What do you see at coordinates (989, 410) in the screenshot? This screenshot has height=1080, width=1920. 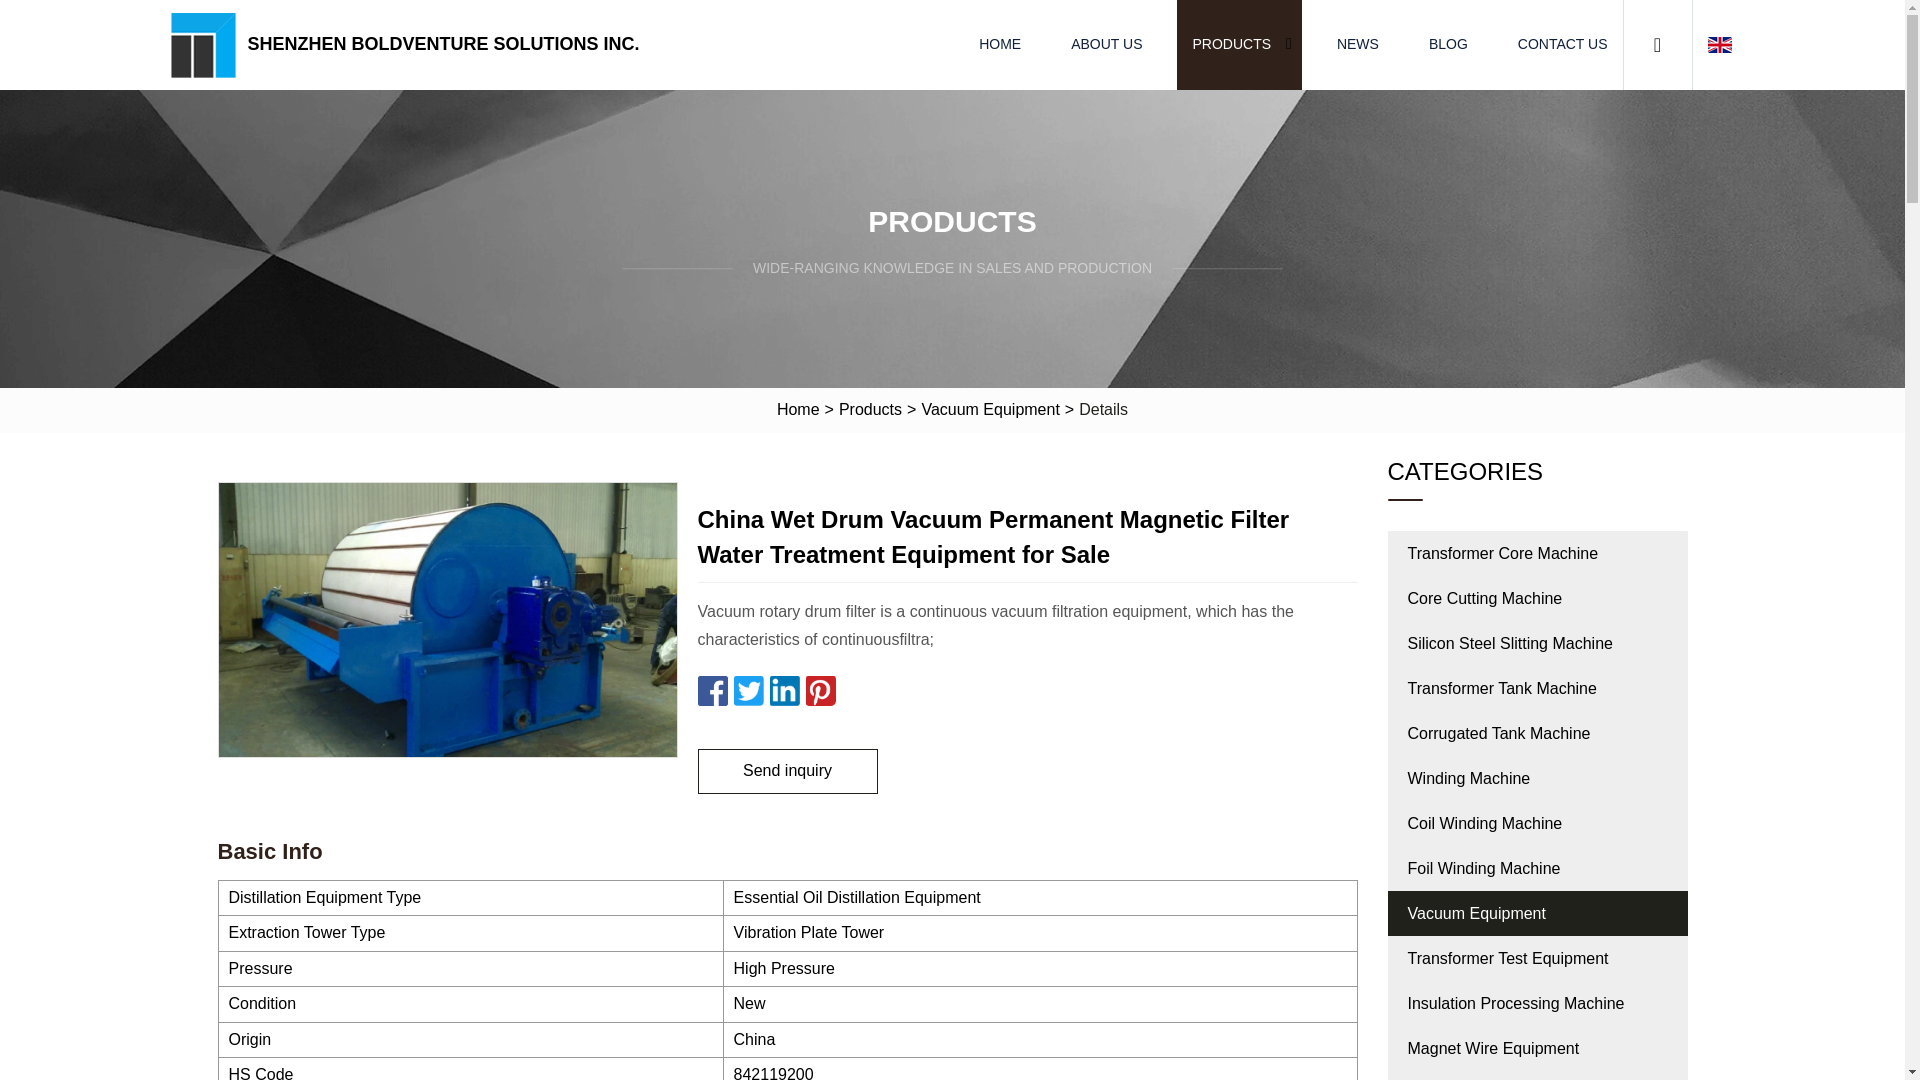 I see `Vacuum Equipment` at bounding box center [989, 410].